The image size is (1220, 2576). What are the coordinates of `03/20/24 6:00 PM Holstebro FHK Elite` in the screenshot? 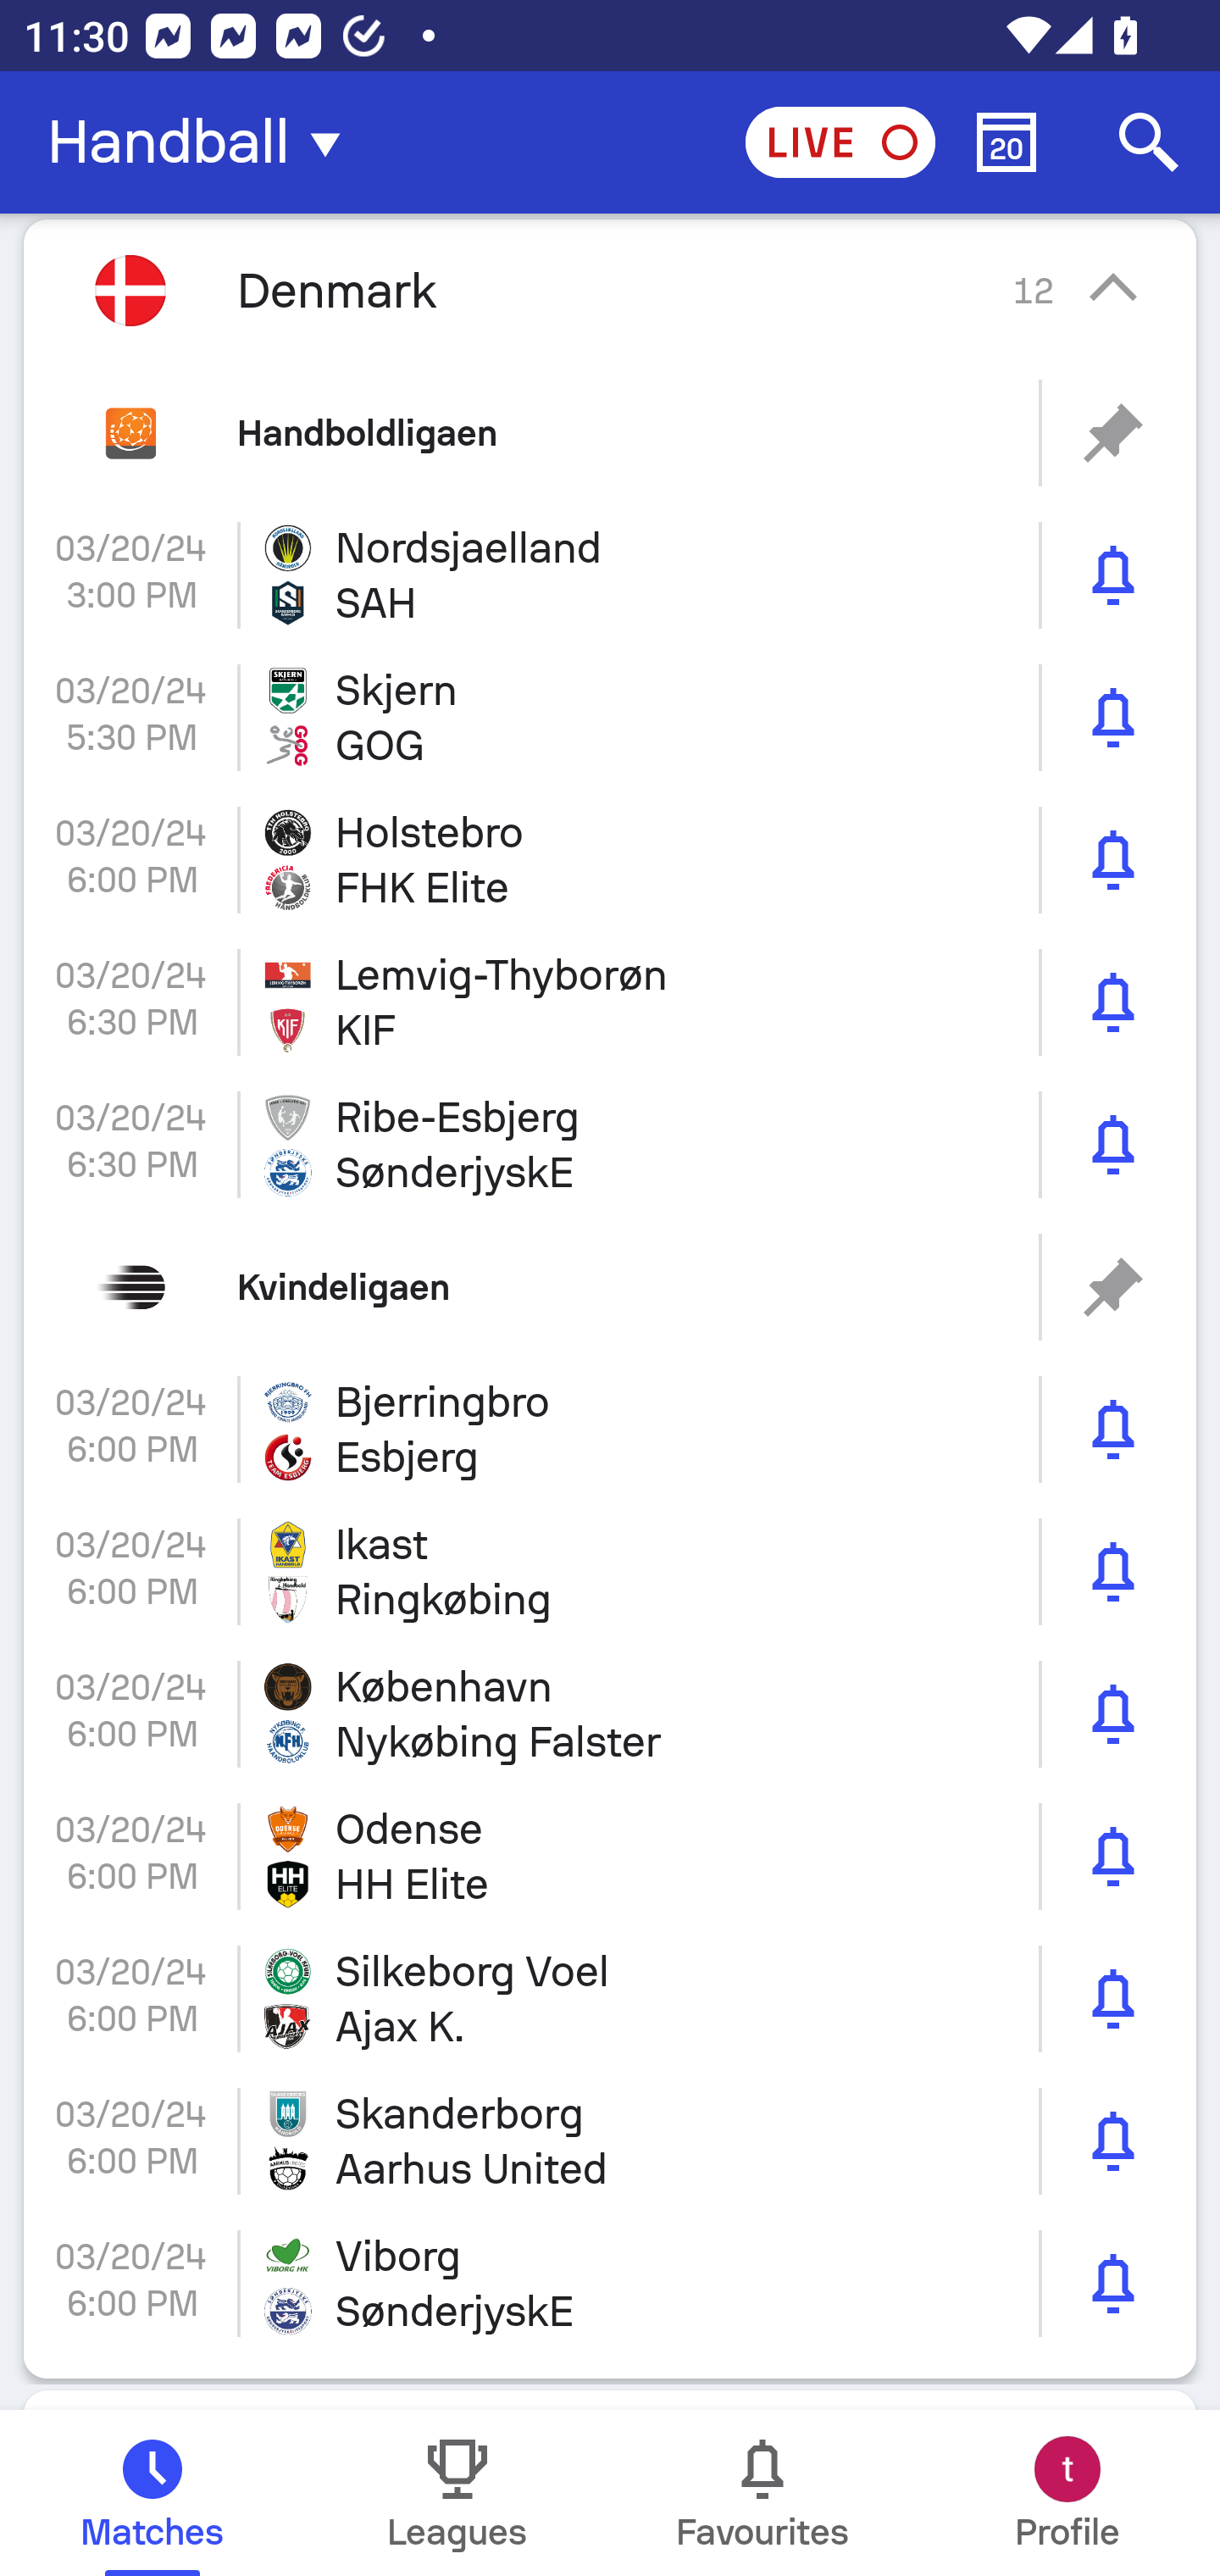 It's located at (610, 860).